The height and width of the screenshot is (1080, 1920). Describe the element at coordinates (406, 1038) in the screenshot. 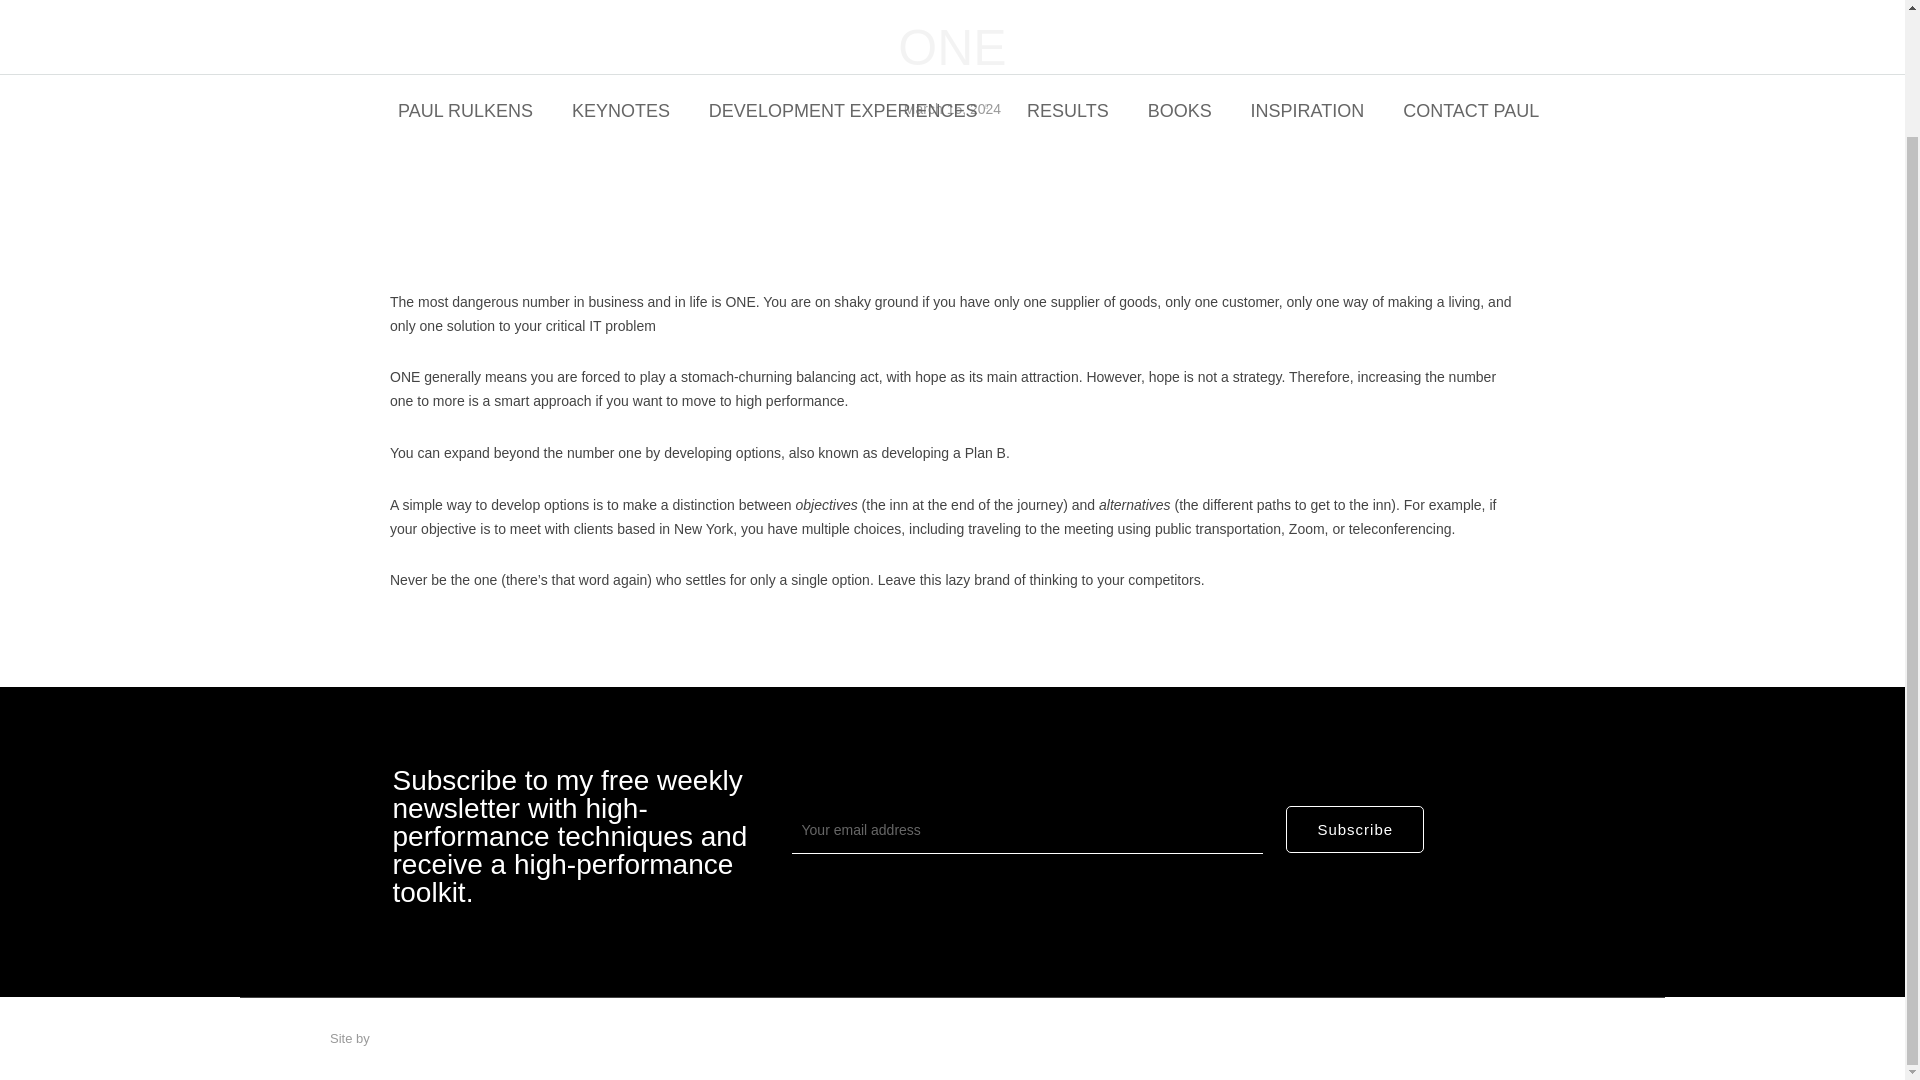

I see `TheMavens` at that location.